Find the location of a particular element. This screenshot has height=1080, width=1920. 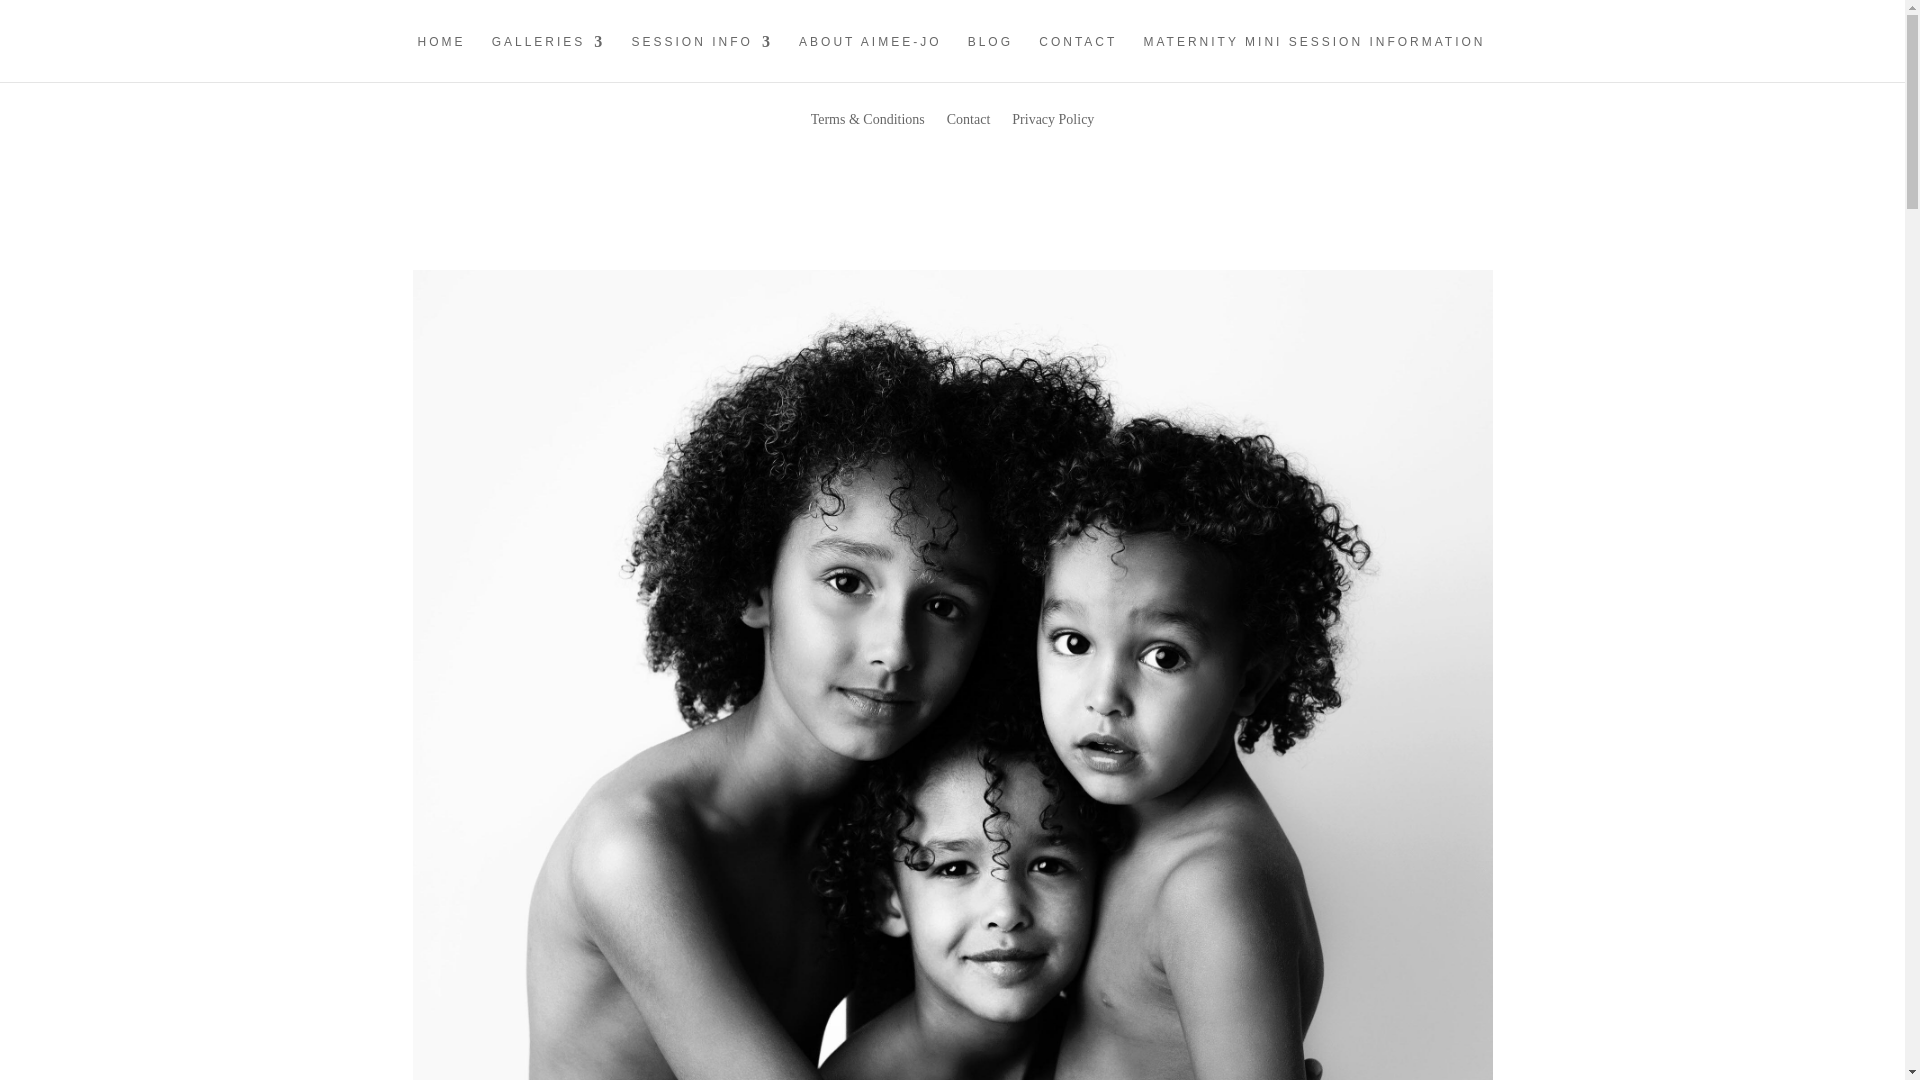

BLOG is located at coordinates (990, 58).